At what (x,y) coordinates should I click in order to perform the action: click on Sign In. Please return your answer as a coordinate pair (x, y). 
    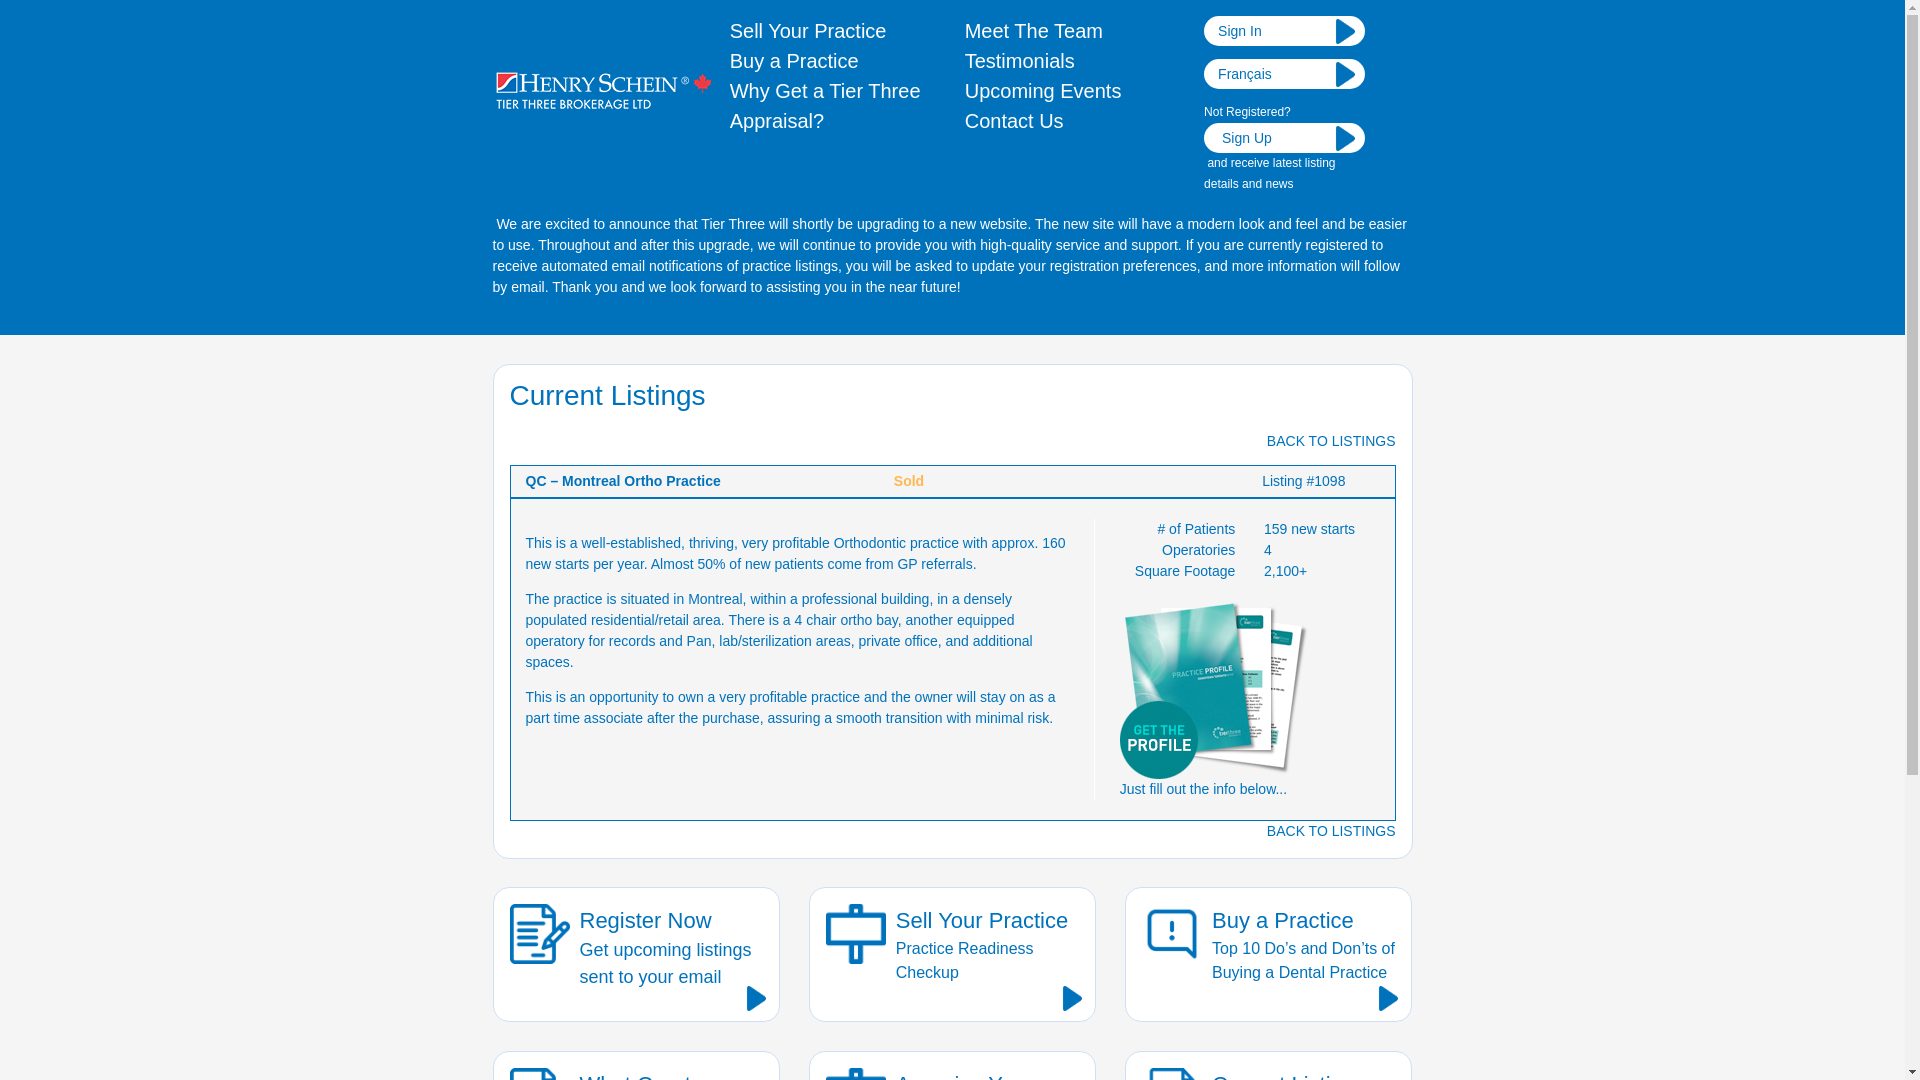
    Looking at the image, I should click on (635, 1065).